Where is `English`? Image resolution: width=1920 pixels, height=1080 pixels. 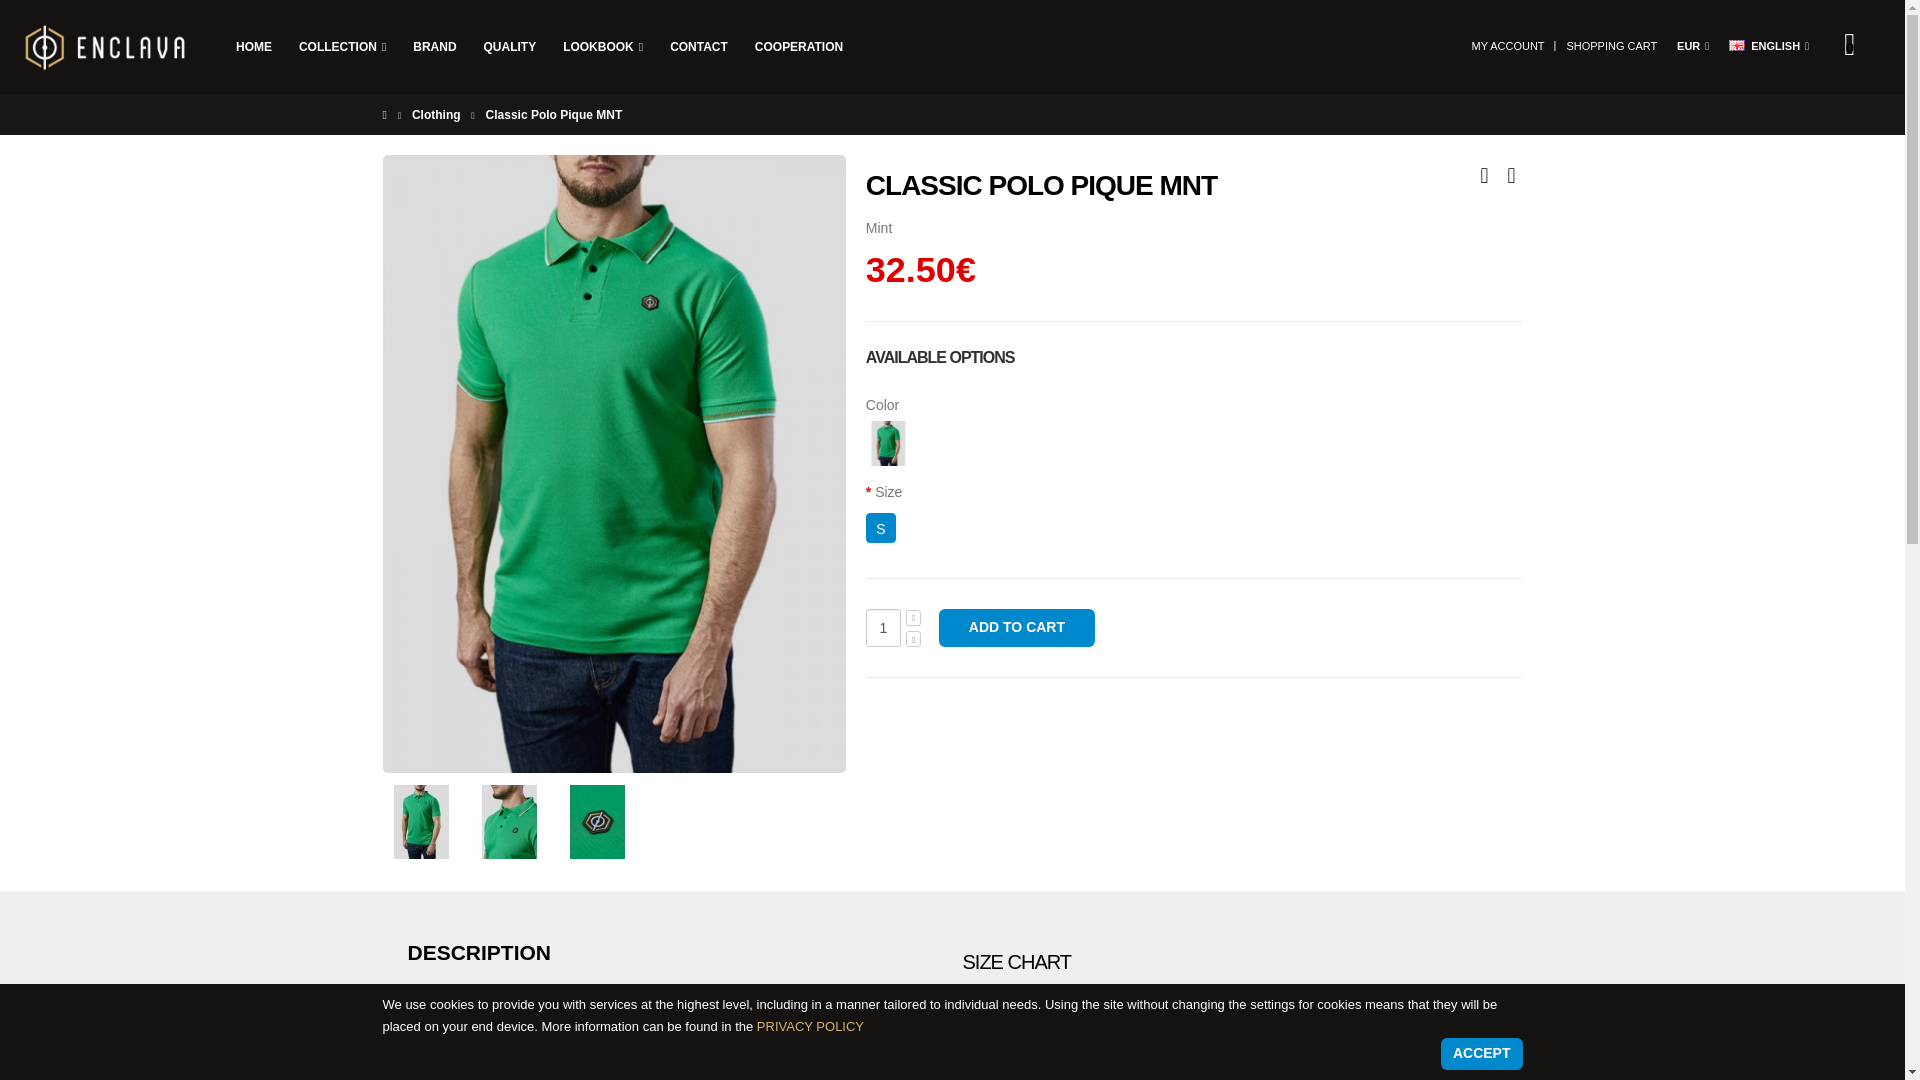
English is located at coordinates (1737, 44).